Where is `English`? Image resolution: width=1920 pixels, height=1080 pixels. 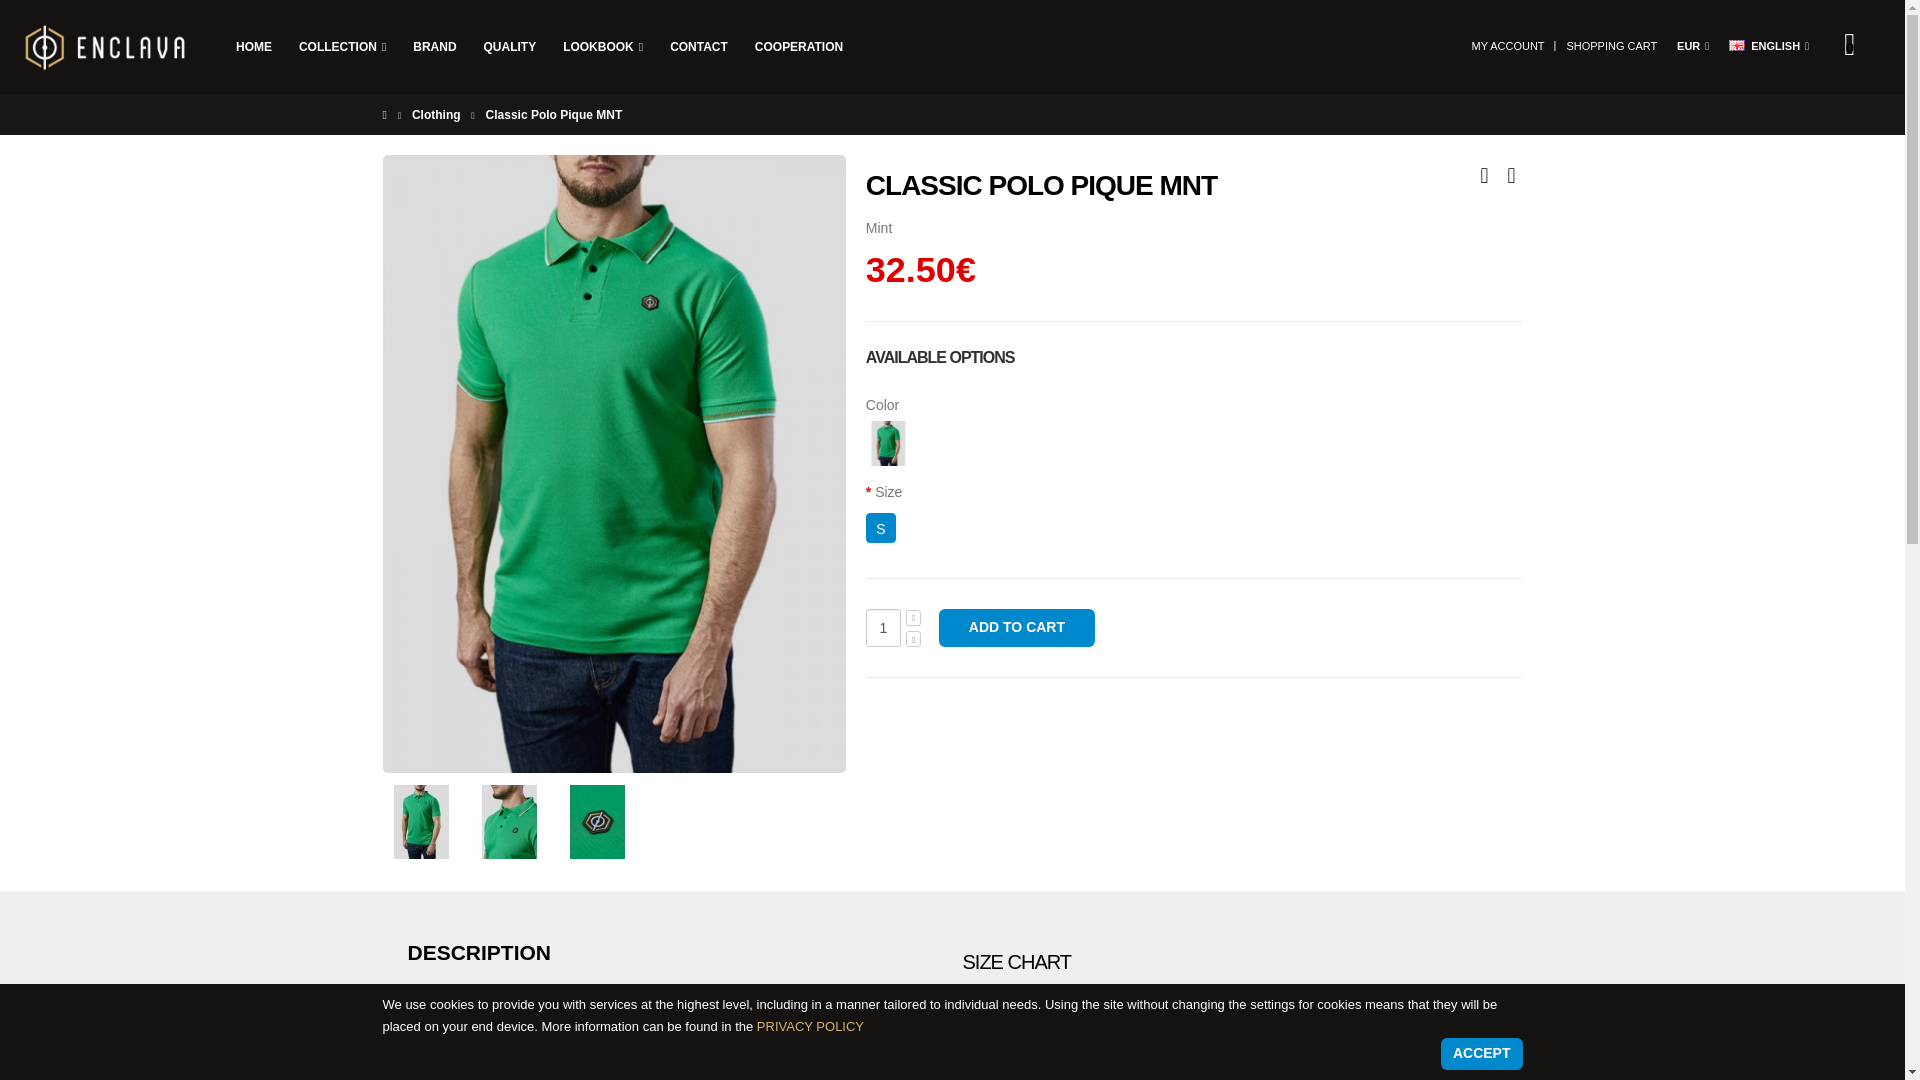
English is located at coordinates (1737, 44).